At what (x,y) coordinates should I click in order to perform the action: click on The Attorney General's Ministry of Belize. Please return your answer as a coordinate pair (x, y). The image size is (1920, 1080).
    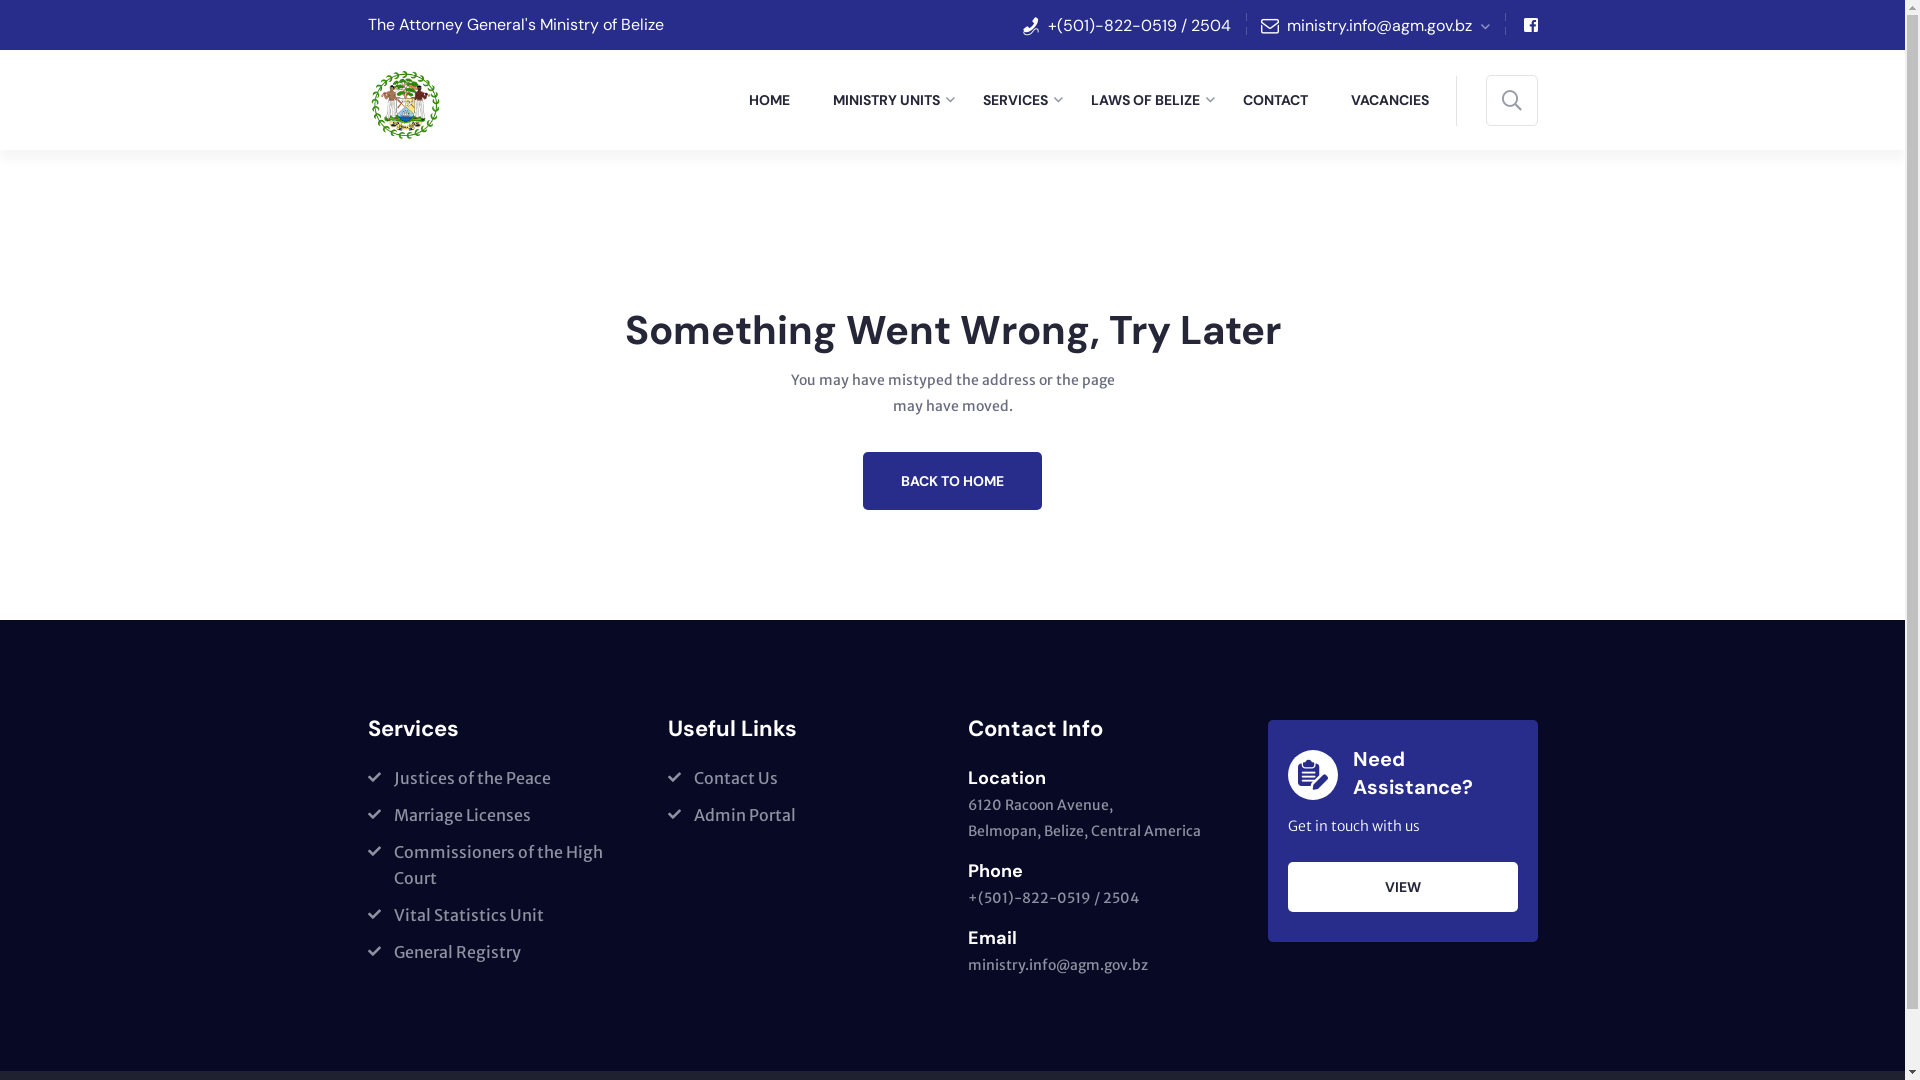
    Looking at the image, I should click on (516, 24).